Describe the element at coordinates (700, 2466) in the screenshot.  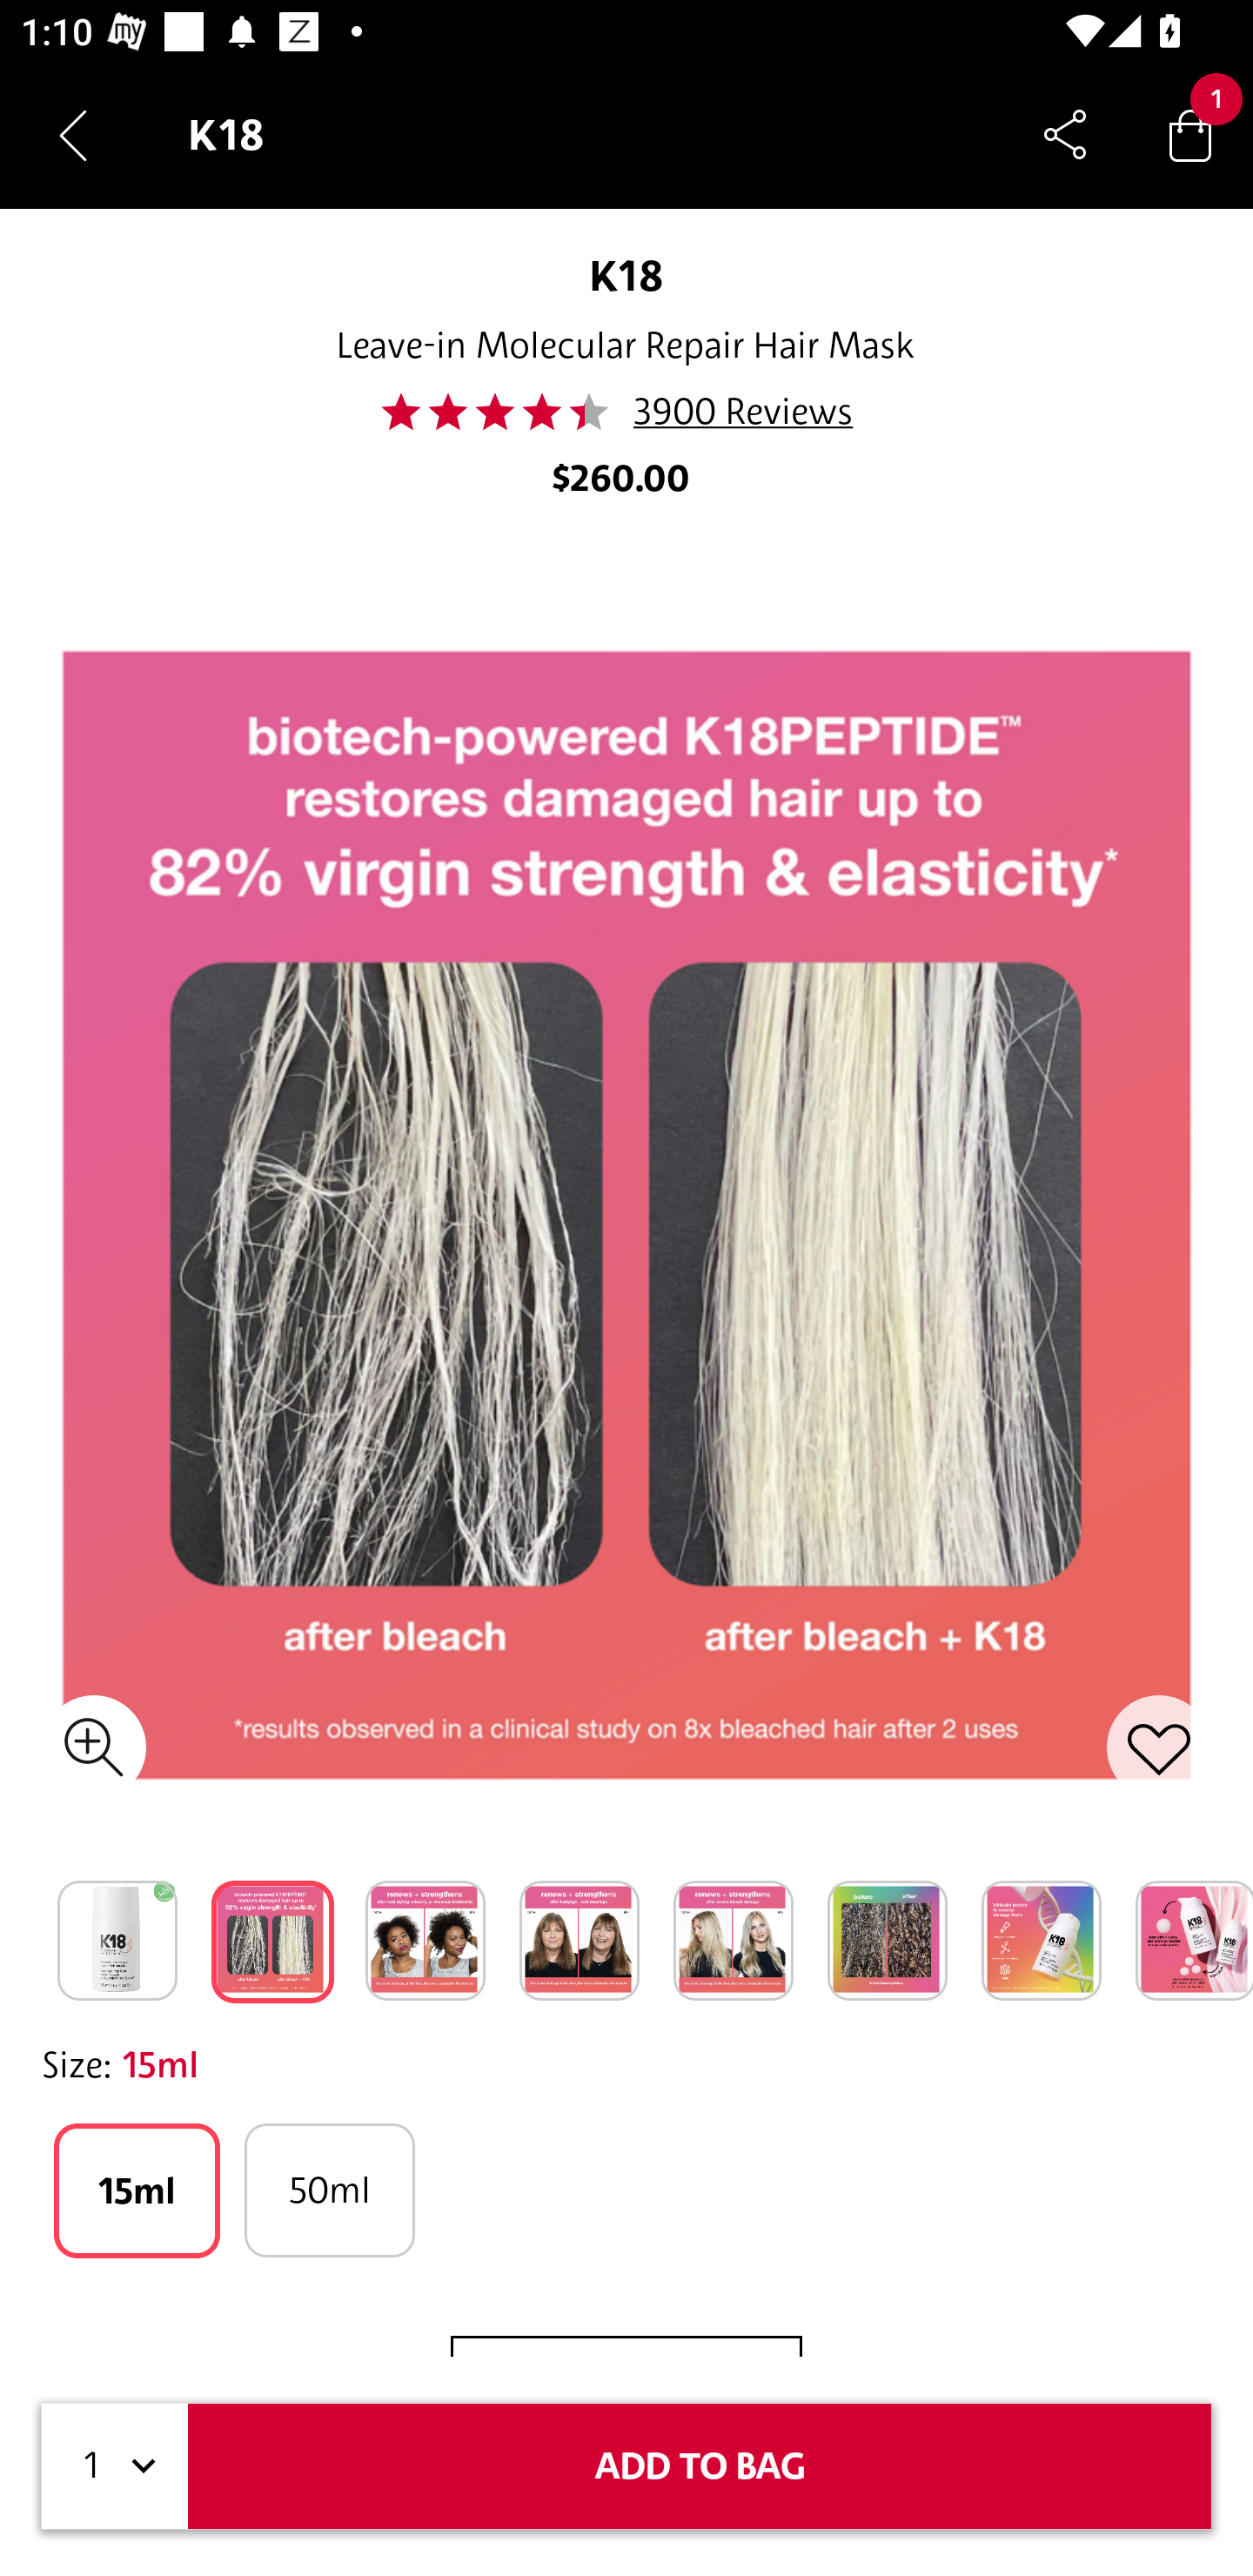
I see `ADD TO BAG` at that location.